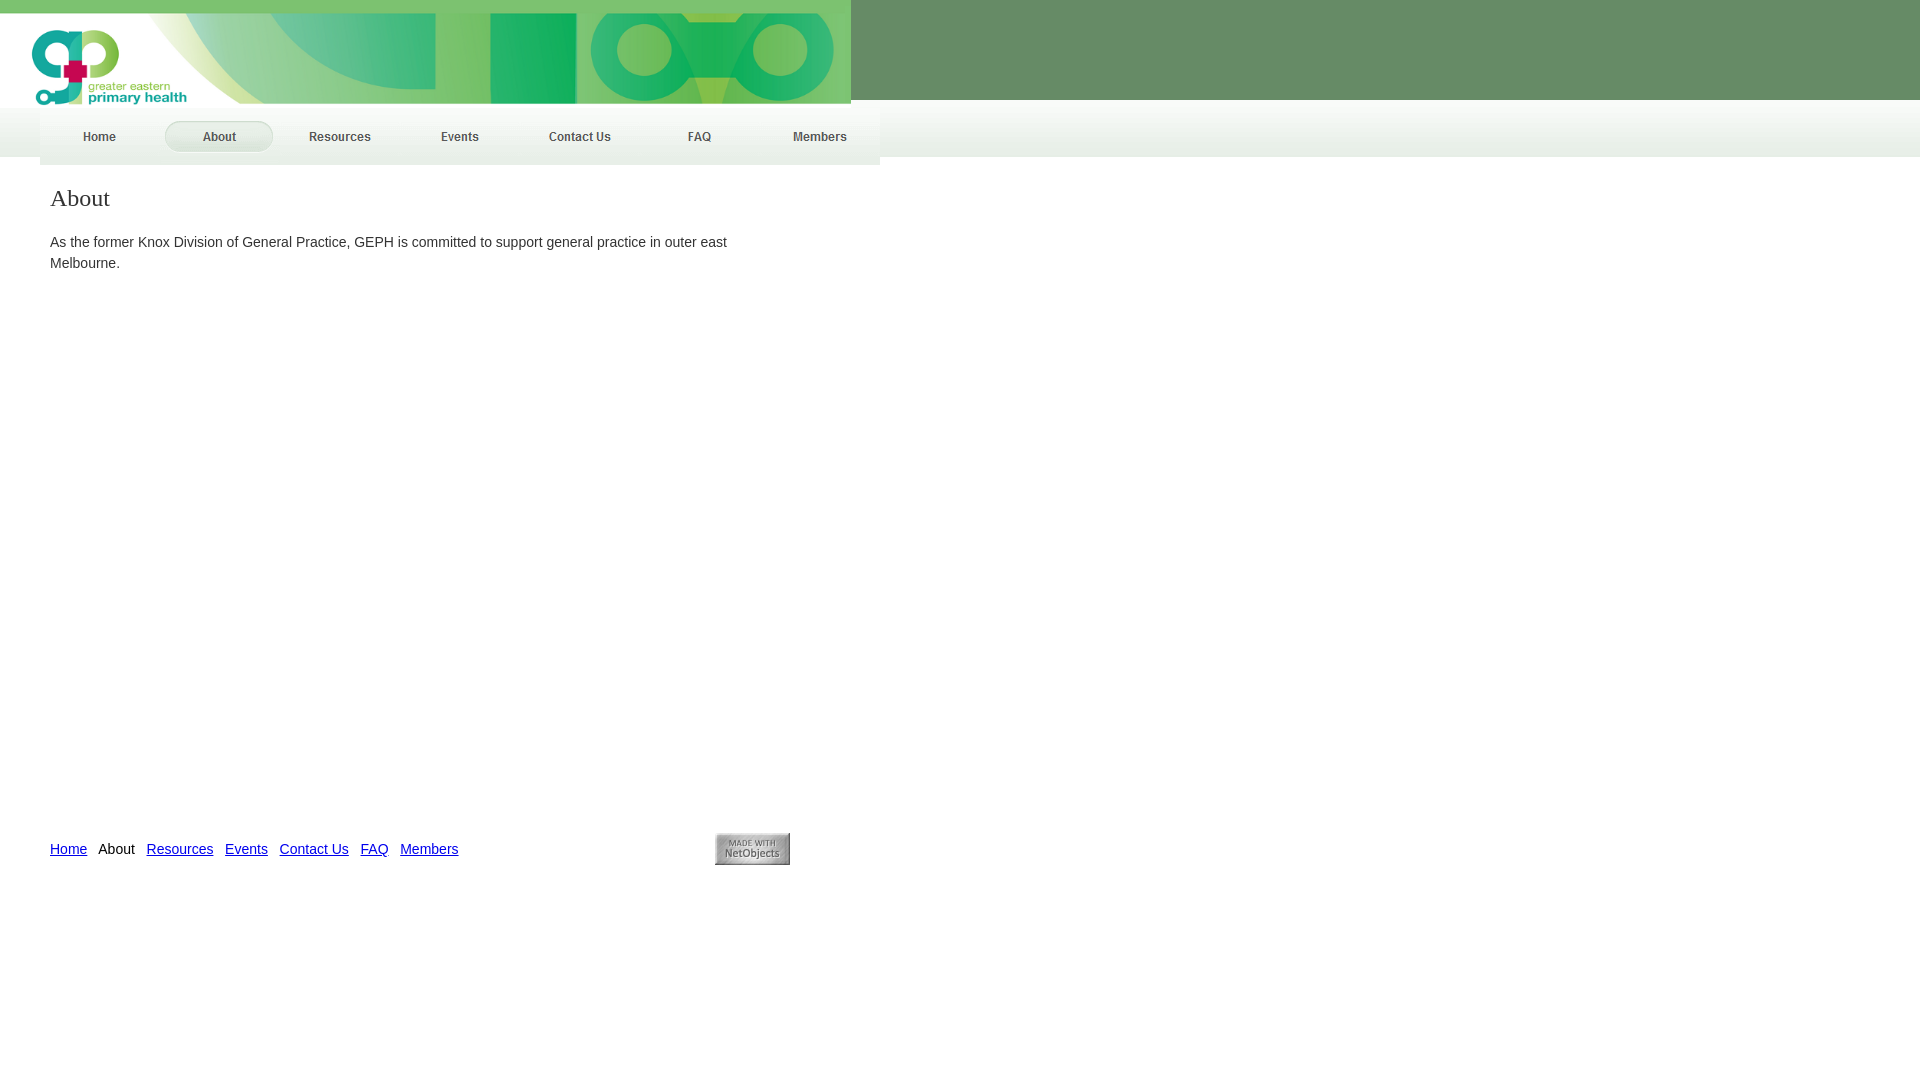 The image size is (1920, 1080). I want to click on website design software, so click(752, 849).